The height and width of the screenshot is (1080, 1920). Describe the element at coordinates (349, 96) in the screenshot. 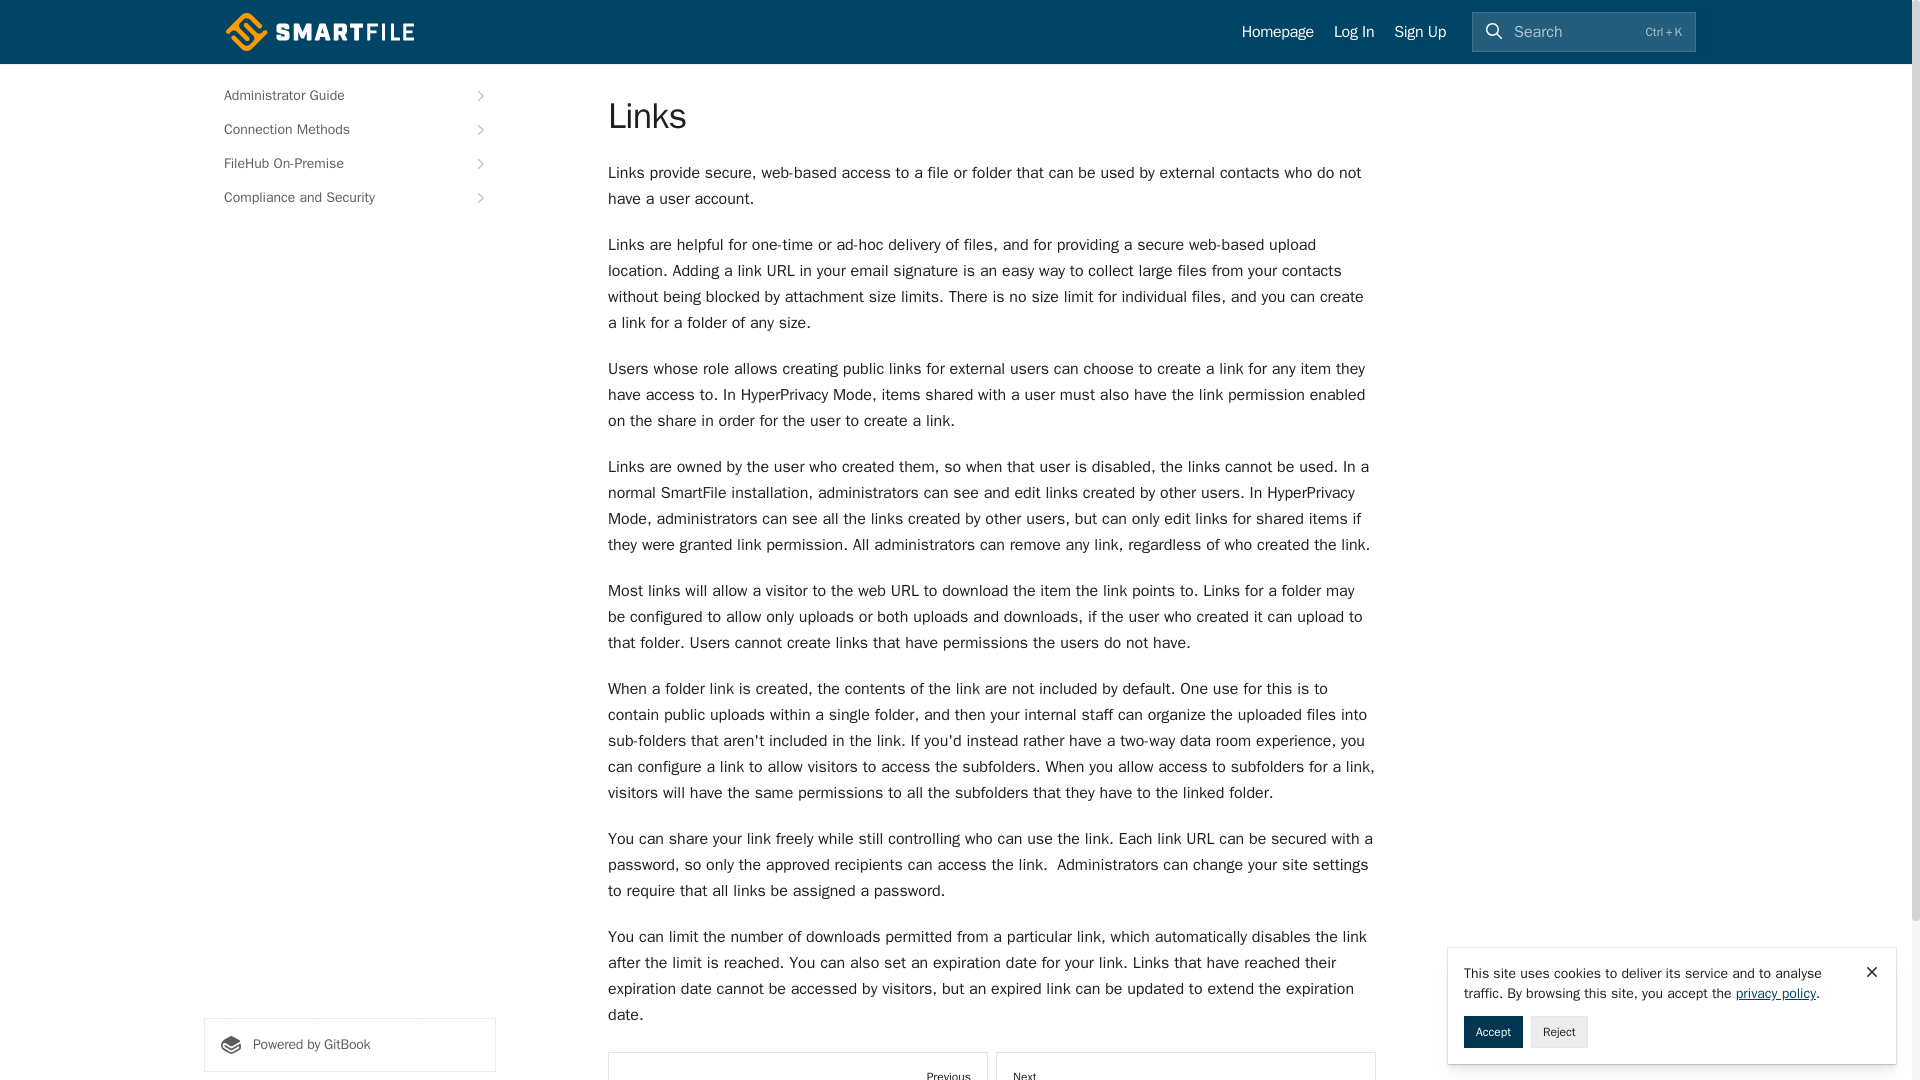

I see `Administrator Guide` at that location.